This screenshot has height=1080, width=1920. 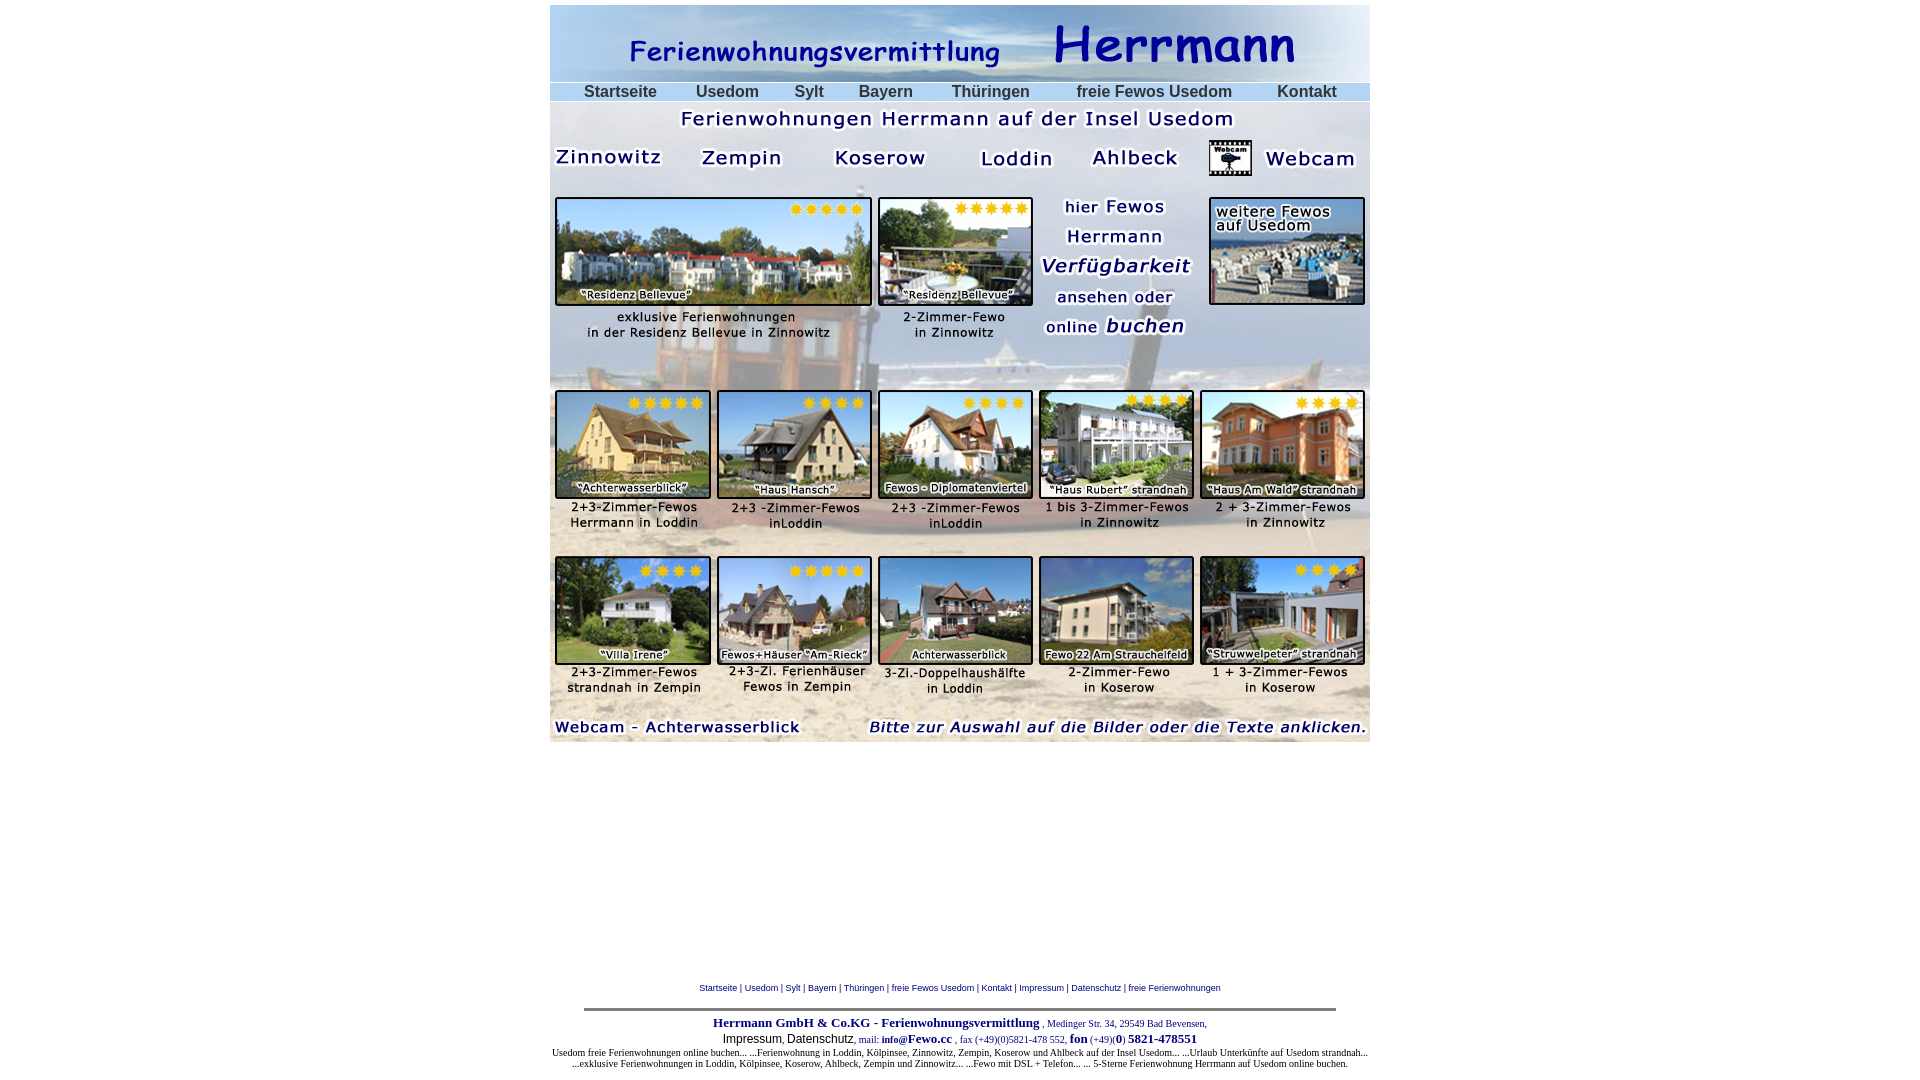 I want to click on Kontakt, so click(x=998, y=988).